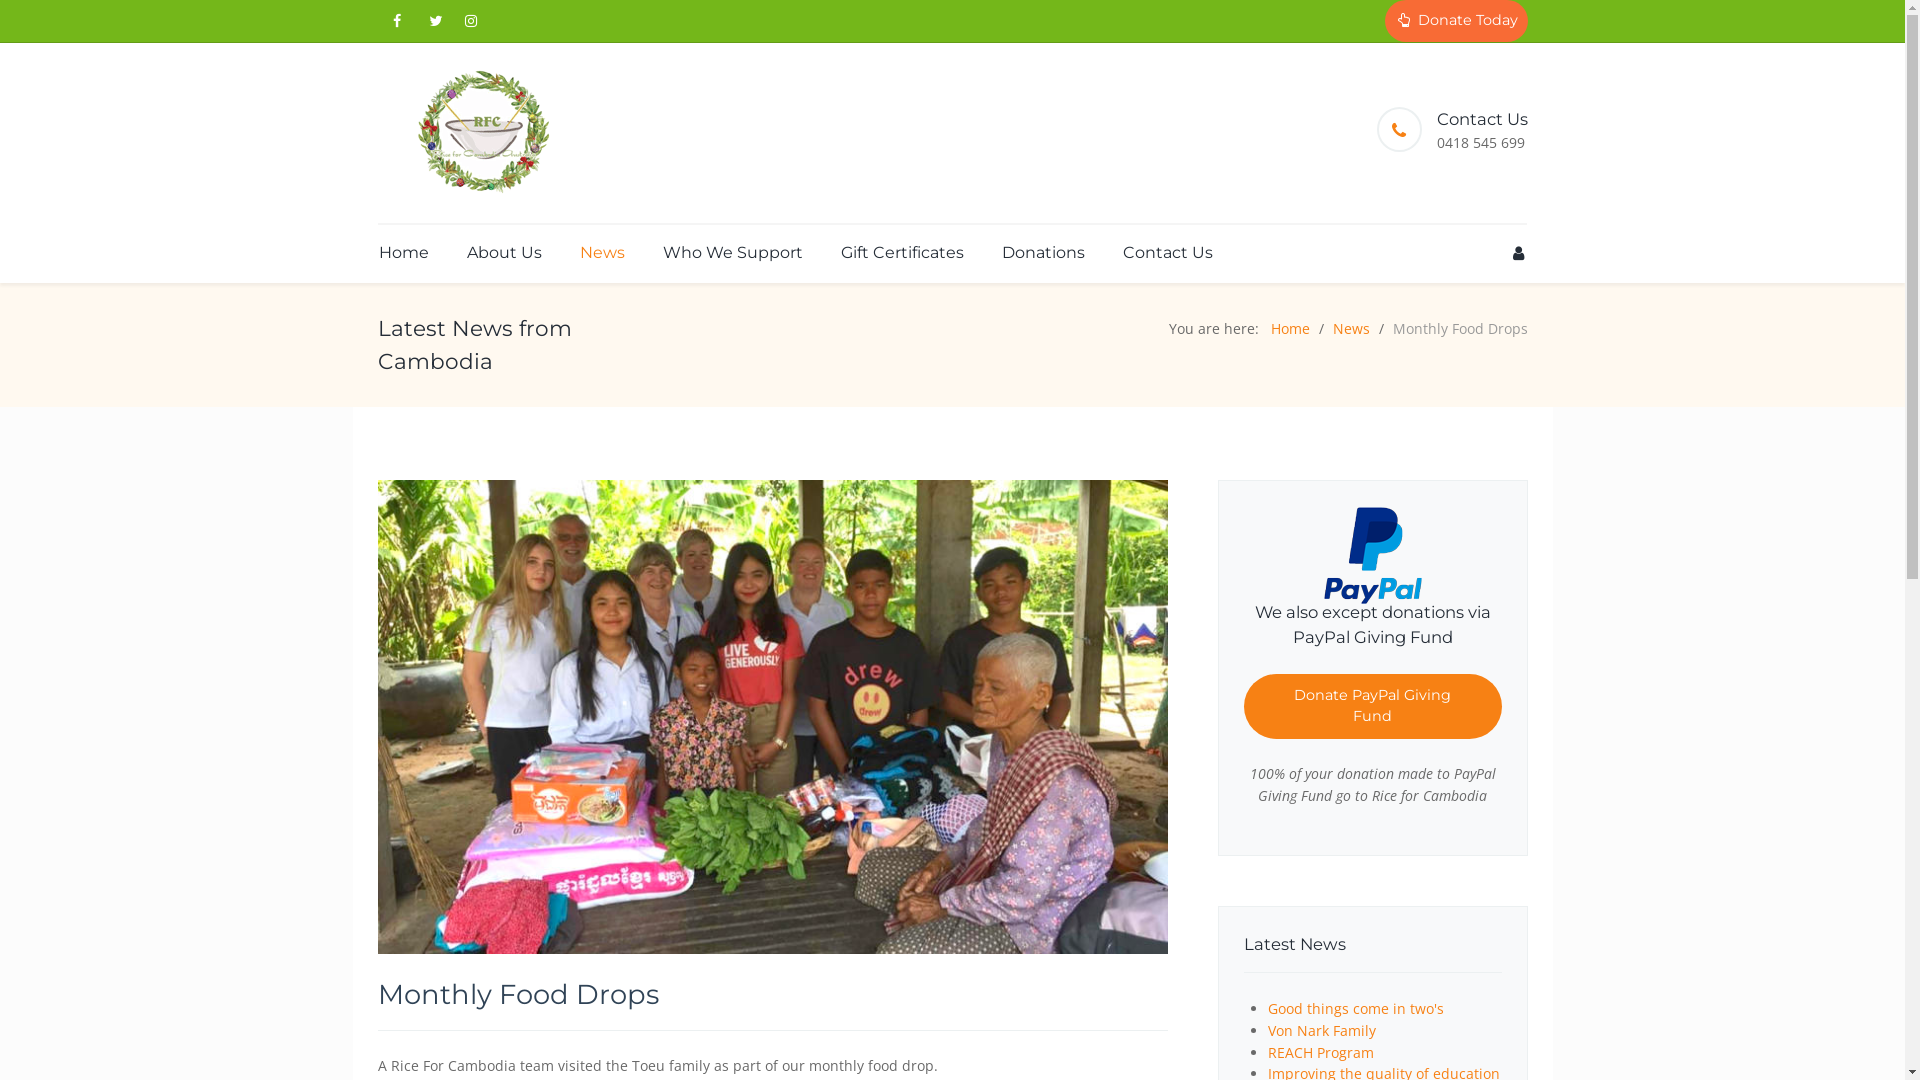 This screenshot has height=1080, width=1920. Describe the element at coordinates (1350, 328) in the screenshot. I see `News` at that location.